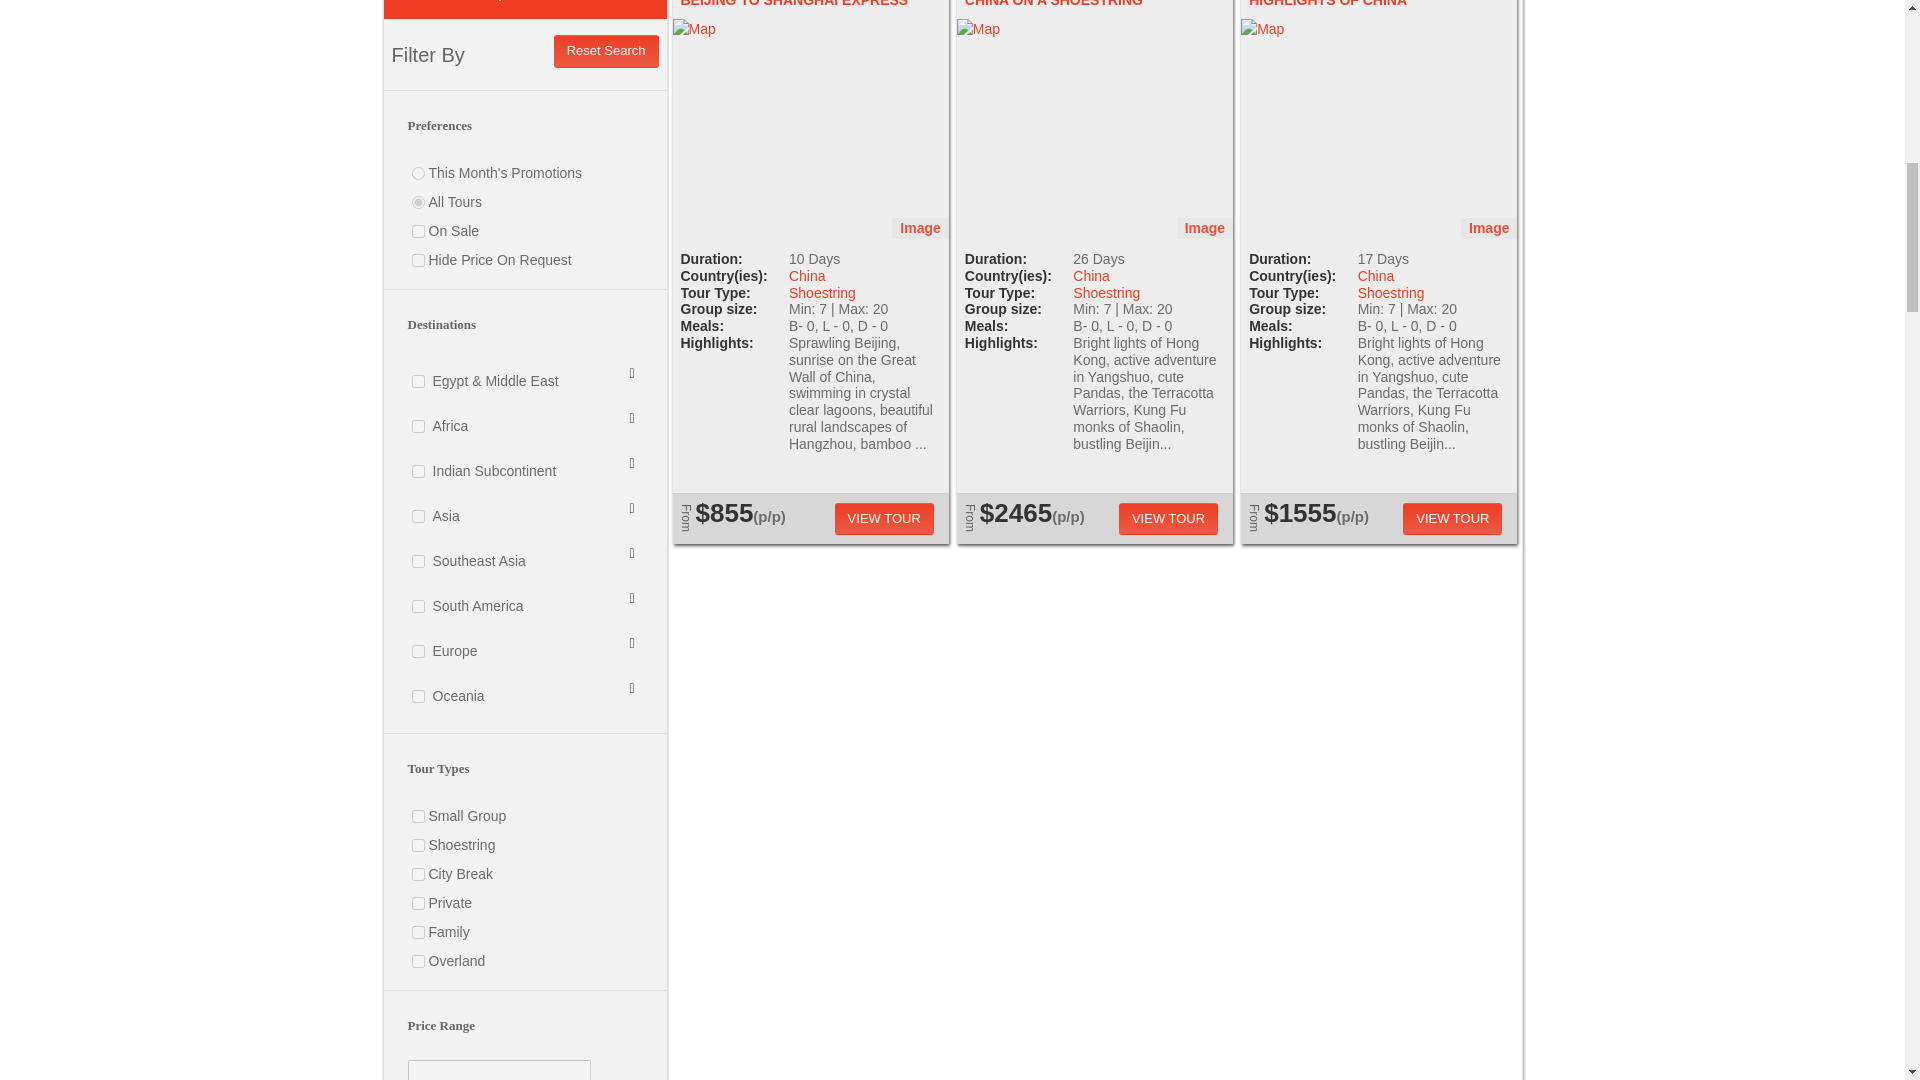  Describe the element at coordinates (418, 846) in the screenshot. I see `2` at that location.